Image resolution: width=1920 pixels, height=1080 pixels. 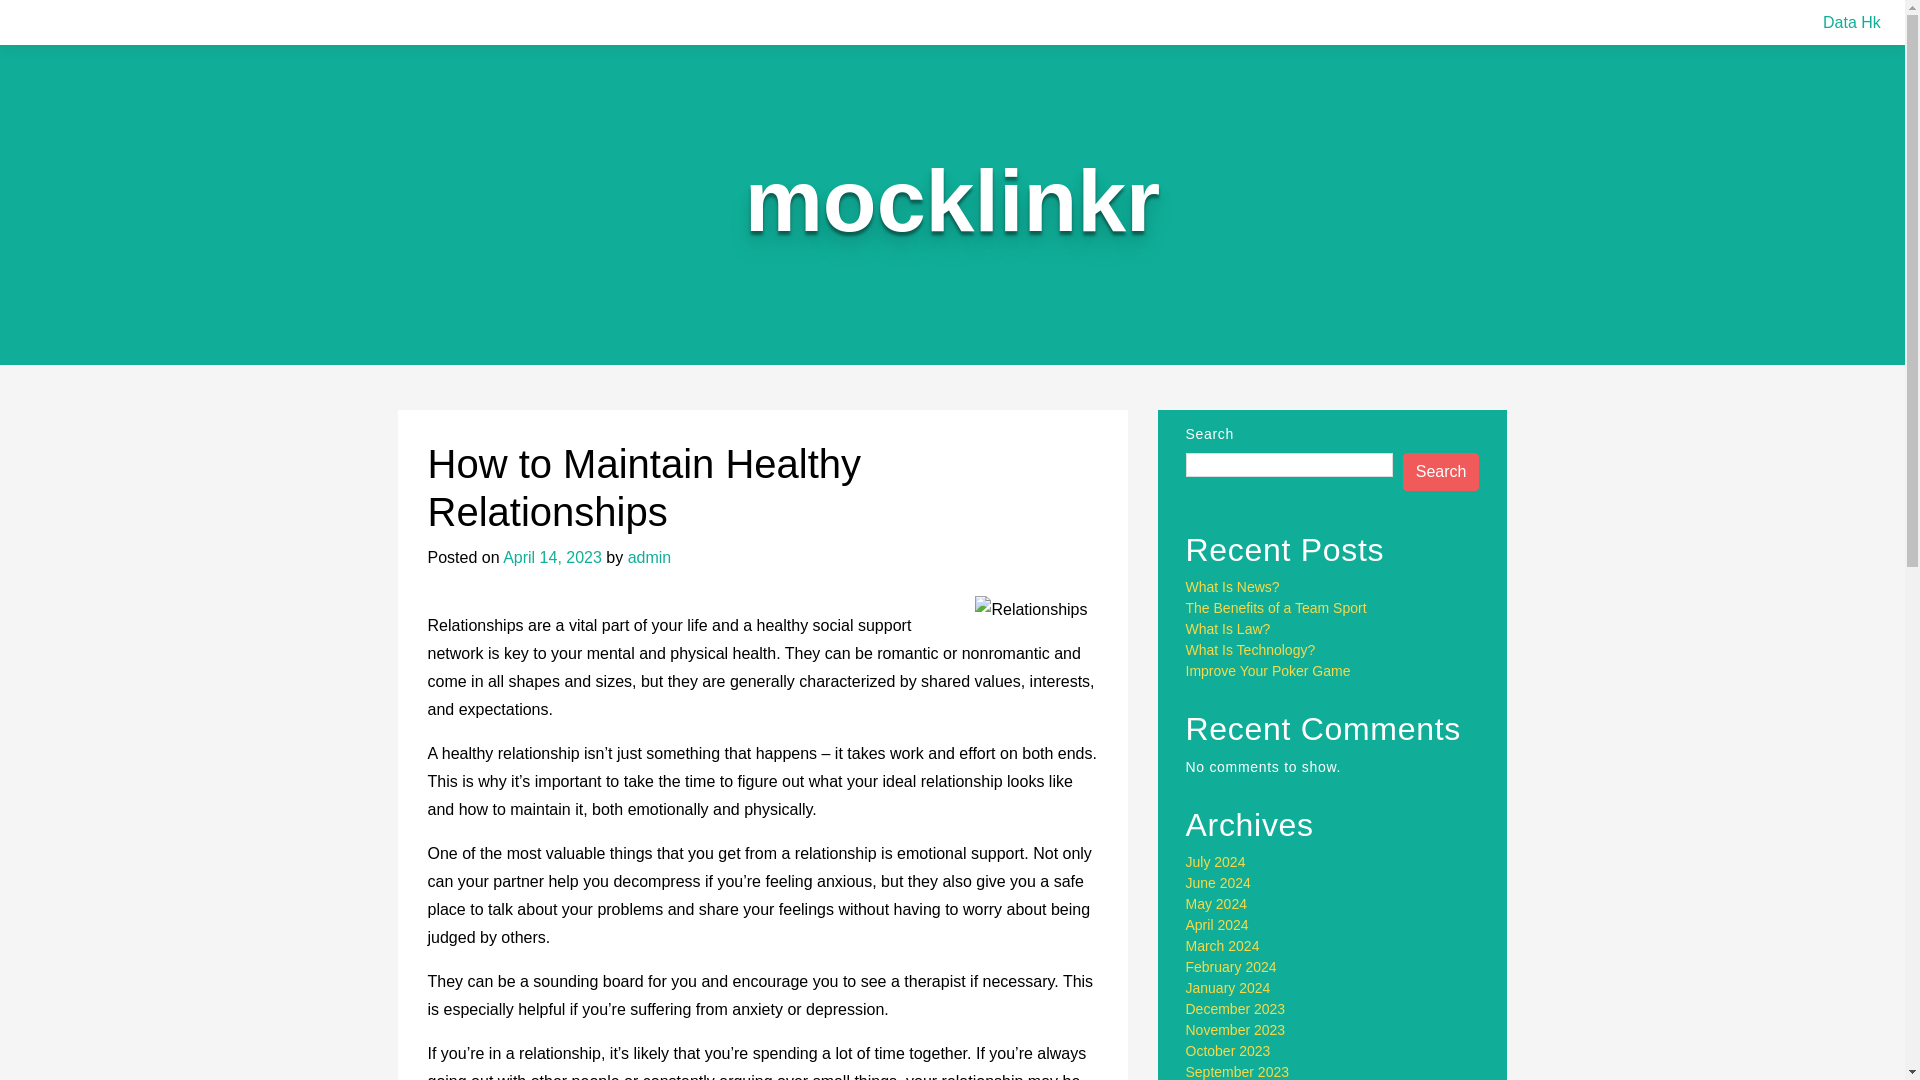 What do you see at coordinates (1222, 946) in the screenshot?
I see `March 2024` at bounding box center [1222, 946].